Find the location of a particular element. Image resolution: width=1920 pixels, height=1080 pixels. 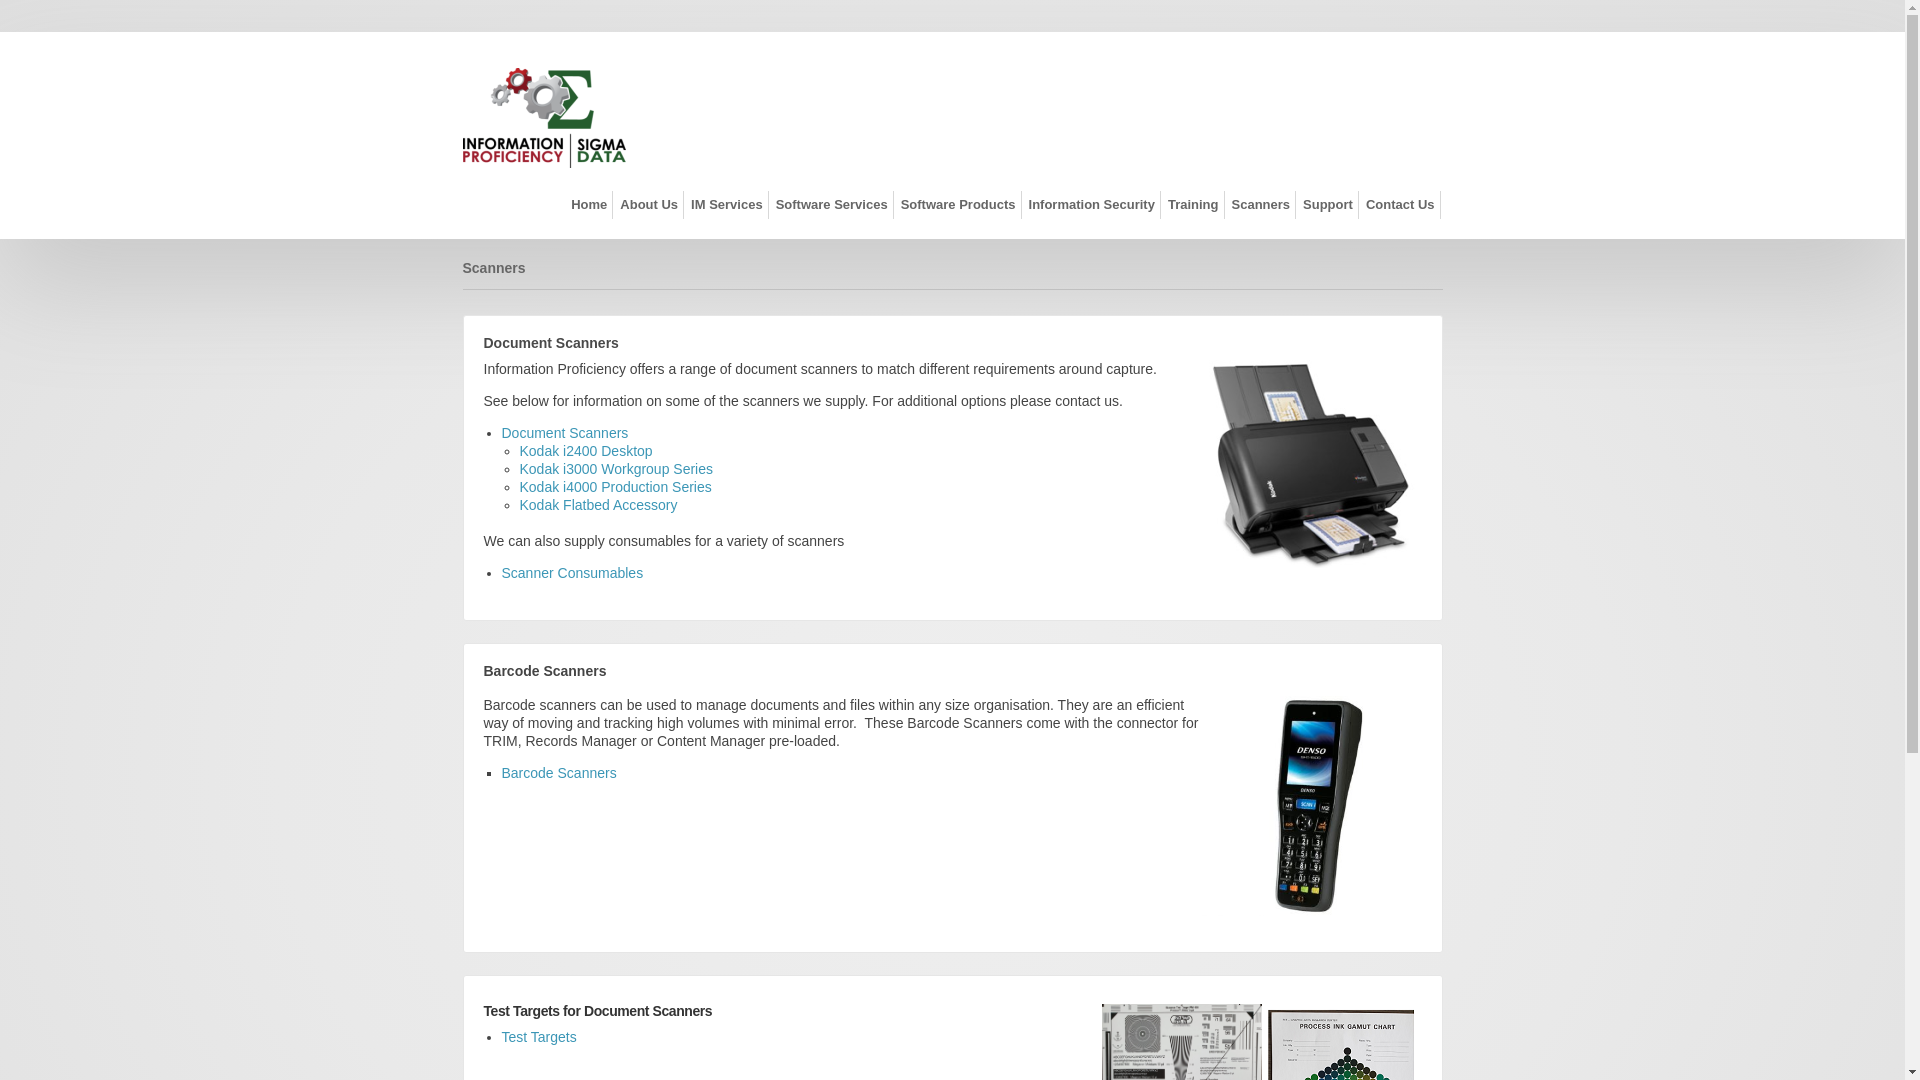

Kodak i2400 Desktop is located at coordinates (586, 451).